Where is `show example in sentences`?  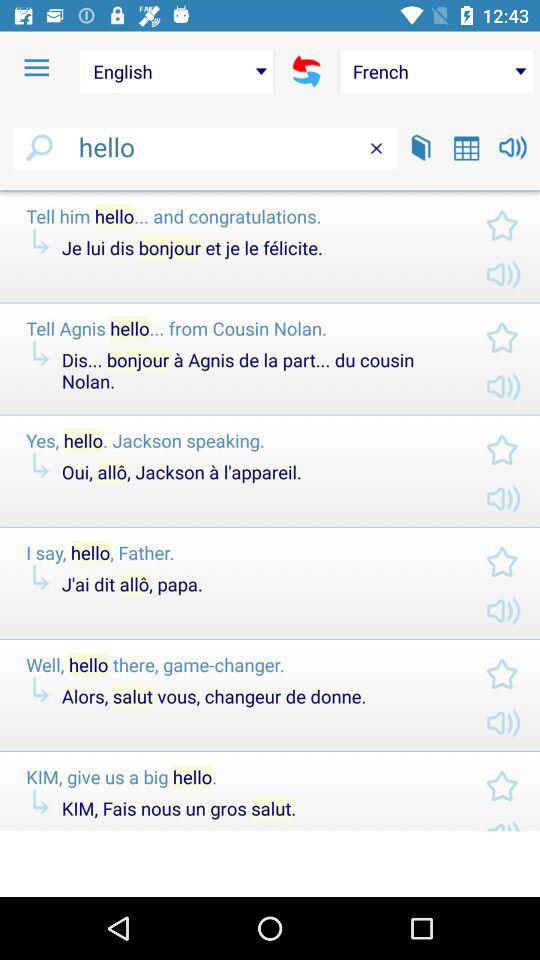 show example in sentences is located at coordinates (421, 148).